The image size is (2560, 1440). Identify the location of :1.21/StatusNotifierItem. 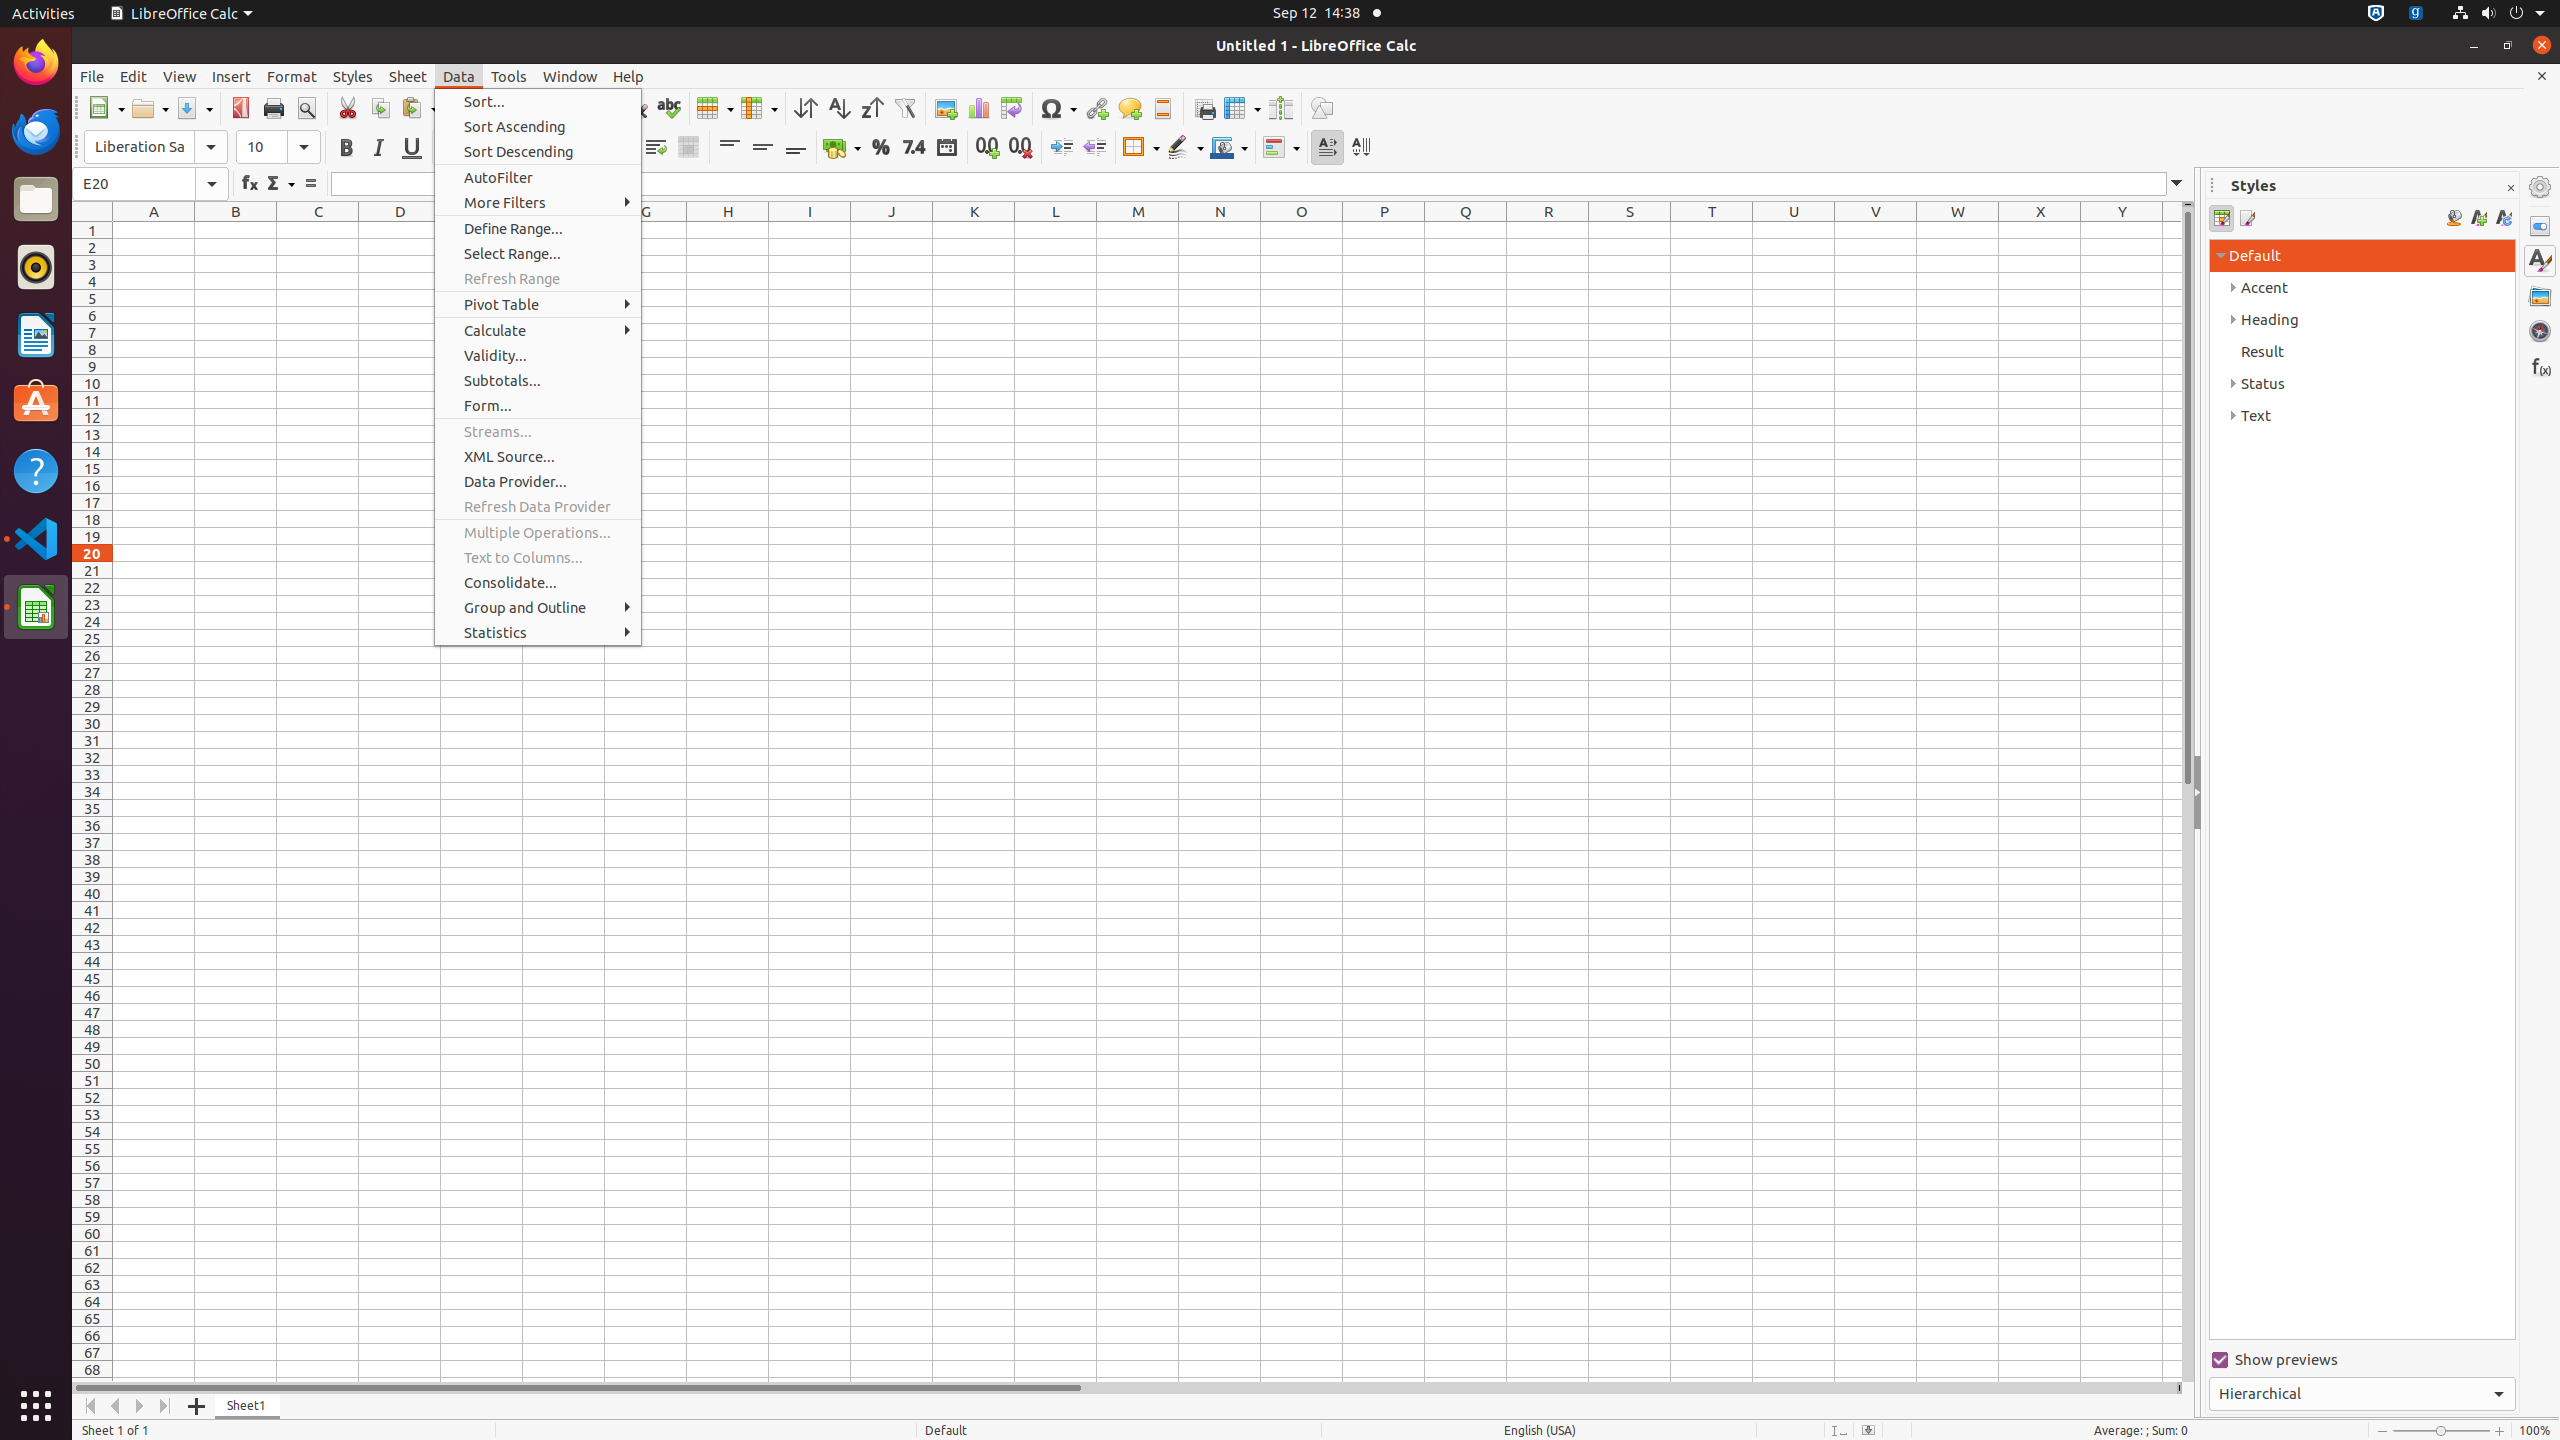
(2416, 14).